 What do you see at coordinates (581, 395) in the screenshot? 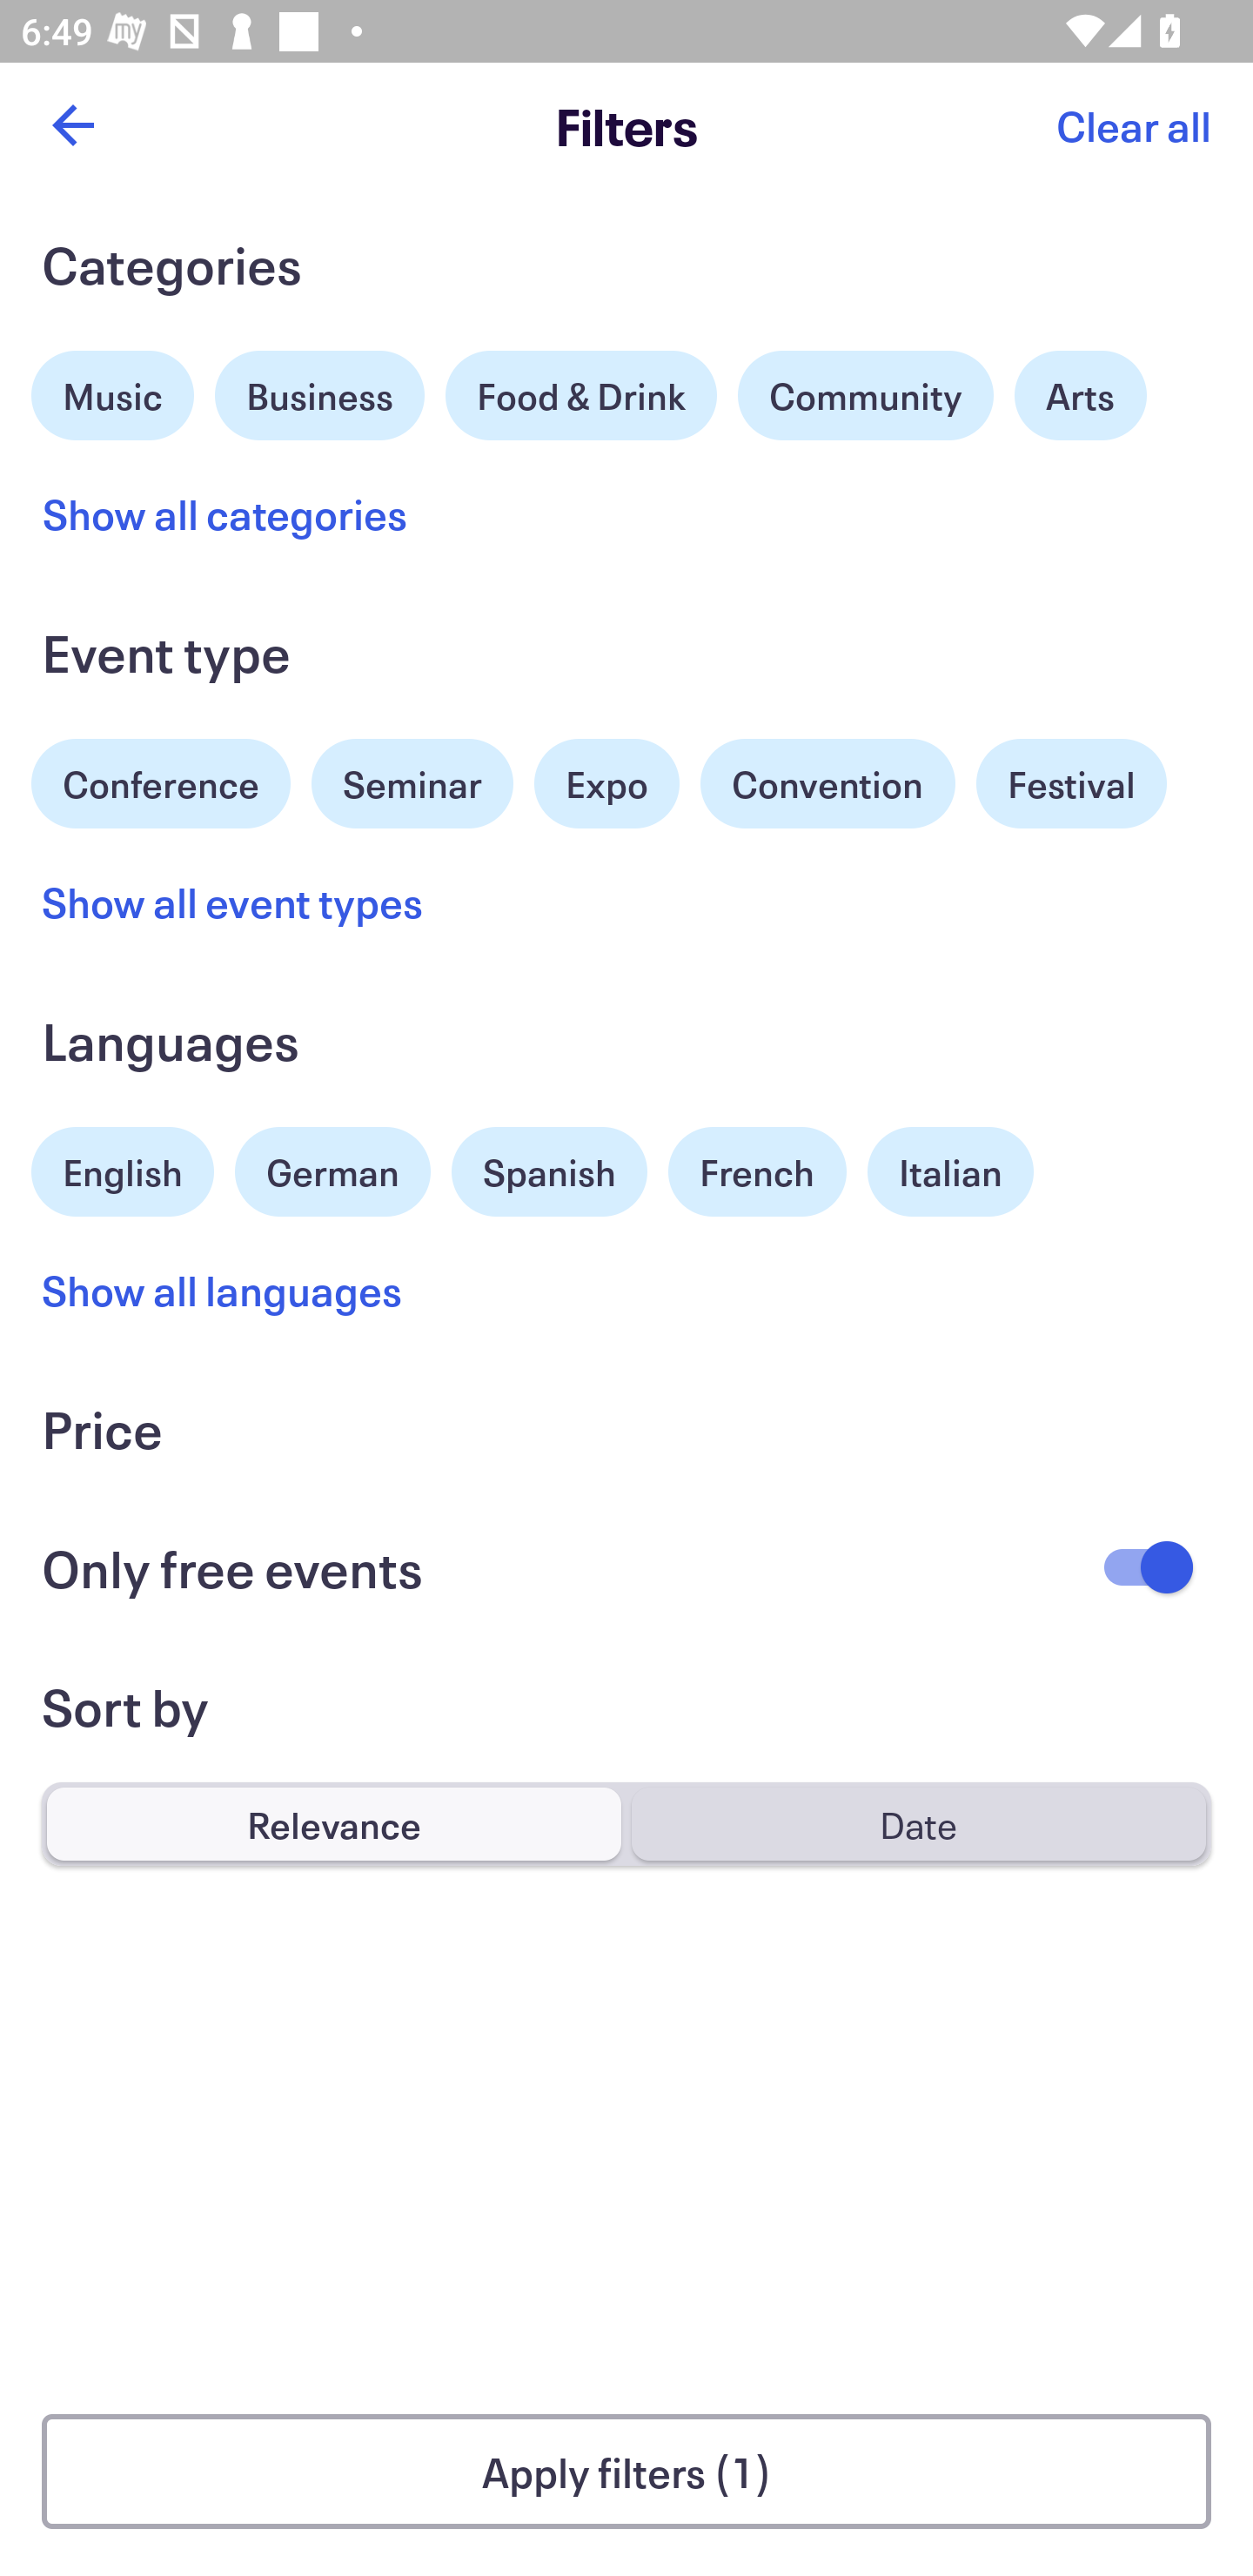
I see `Food & Drink` at bounding box center [581, 395].